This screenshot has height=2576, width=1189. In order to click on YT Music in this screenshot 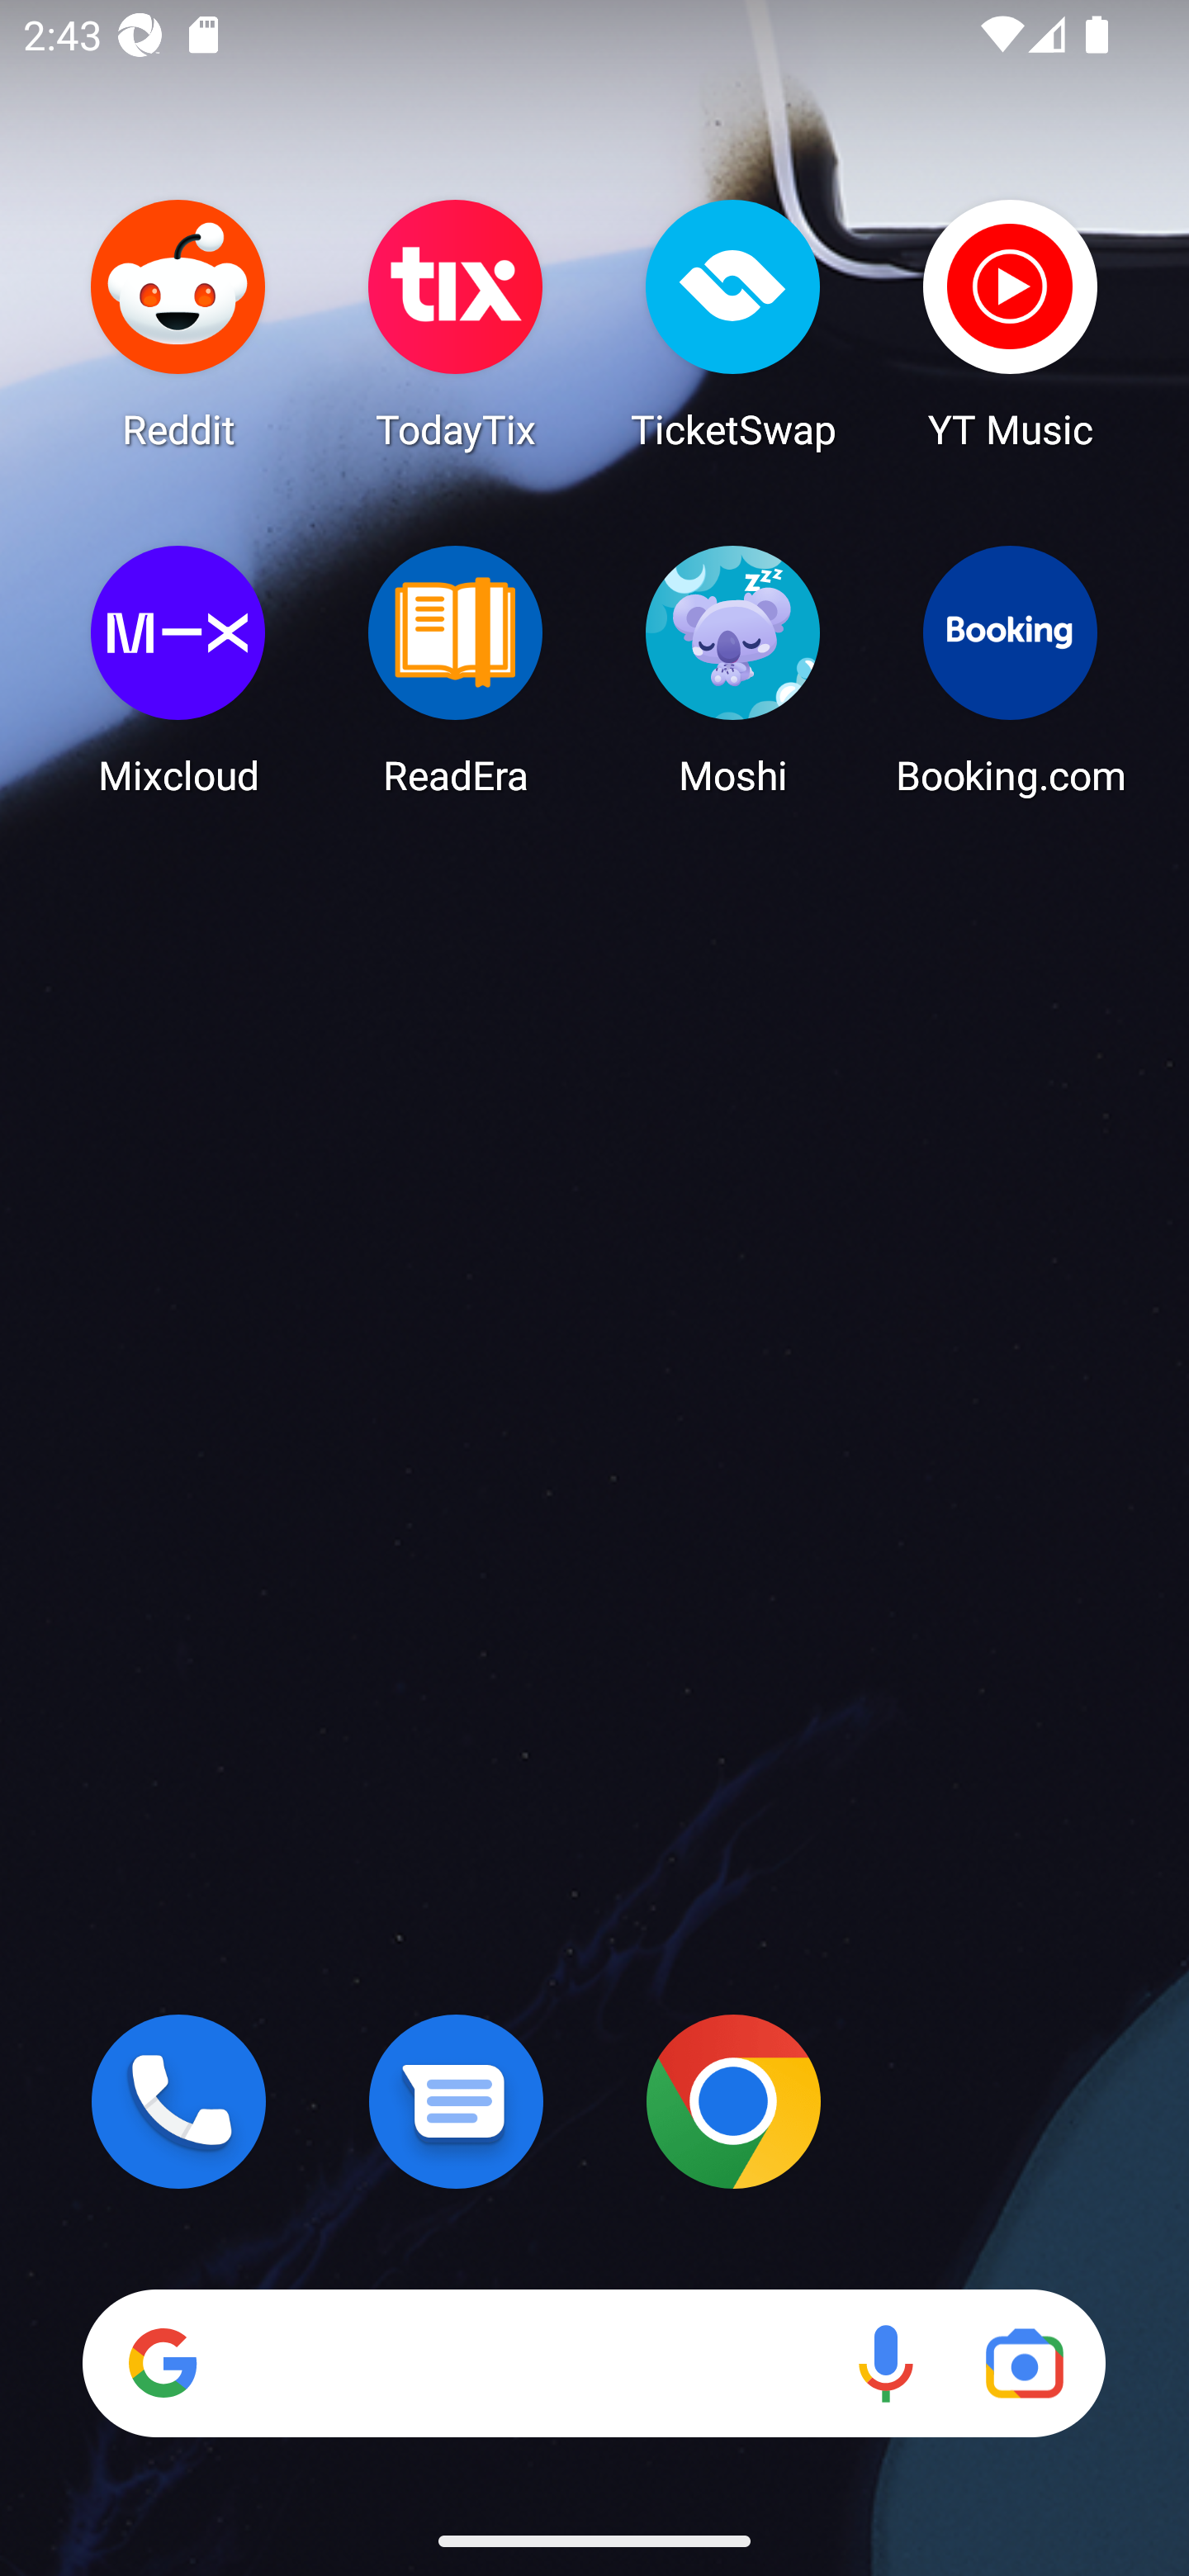, I will do `click(1011, 324)`.